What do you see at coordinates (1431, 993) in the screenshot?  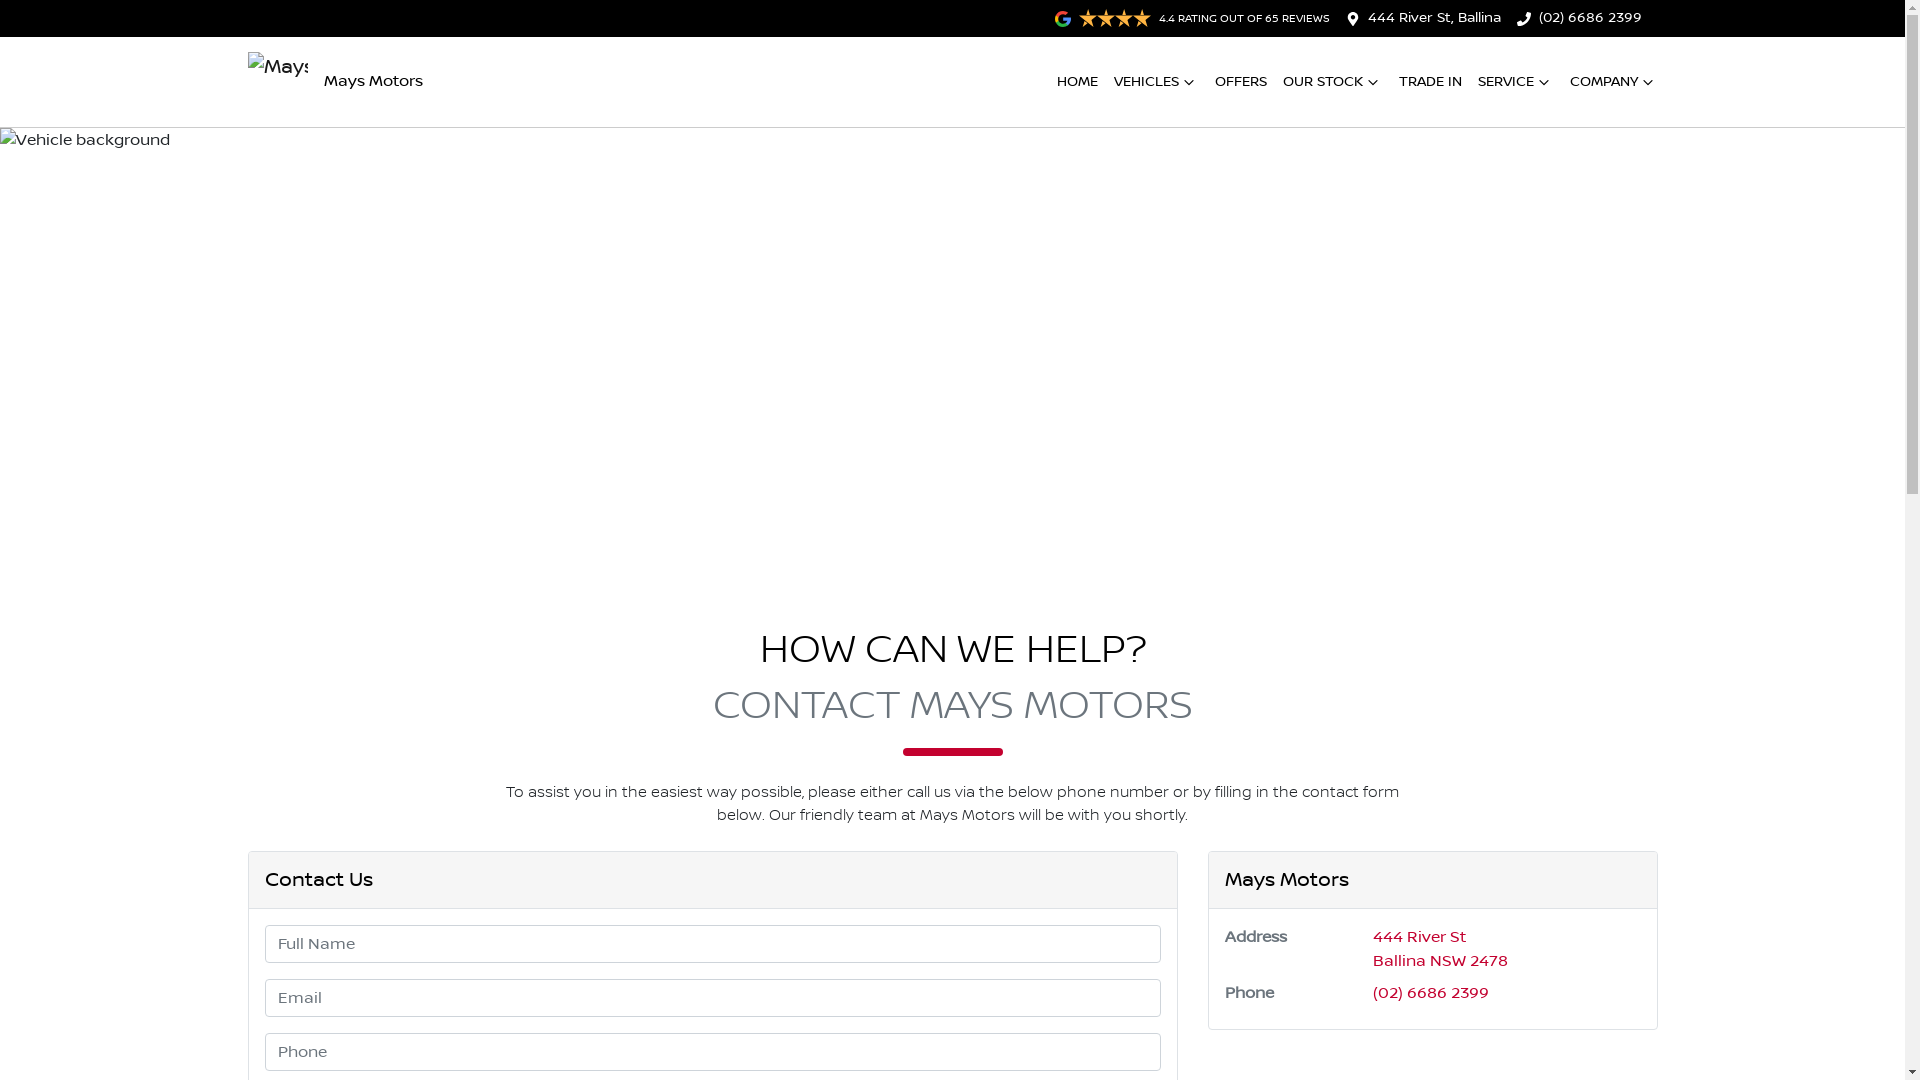 I see `(02) 6686 2399` at bounding box center [1431, 993].